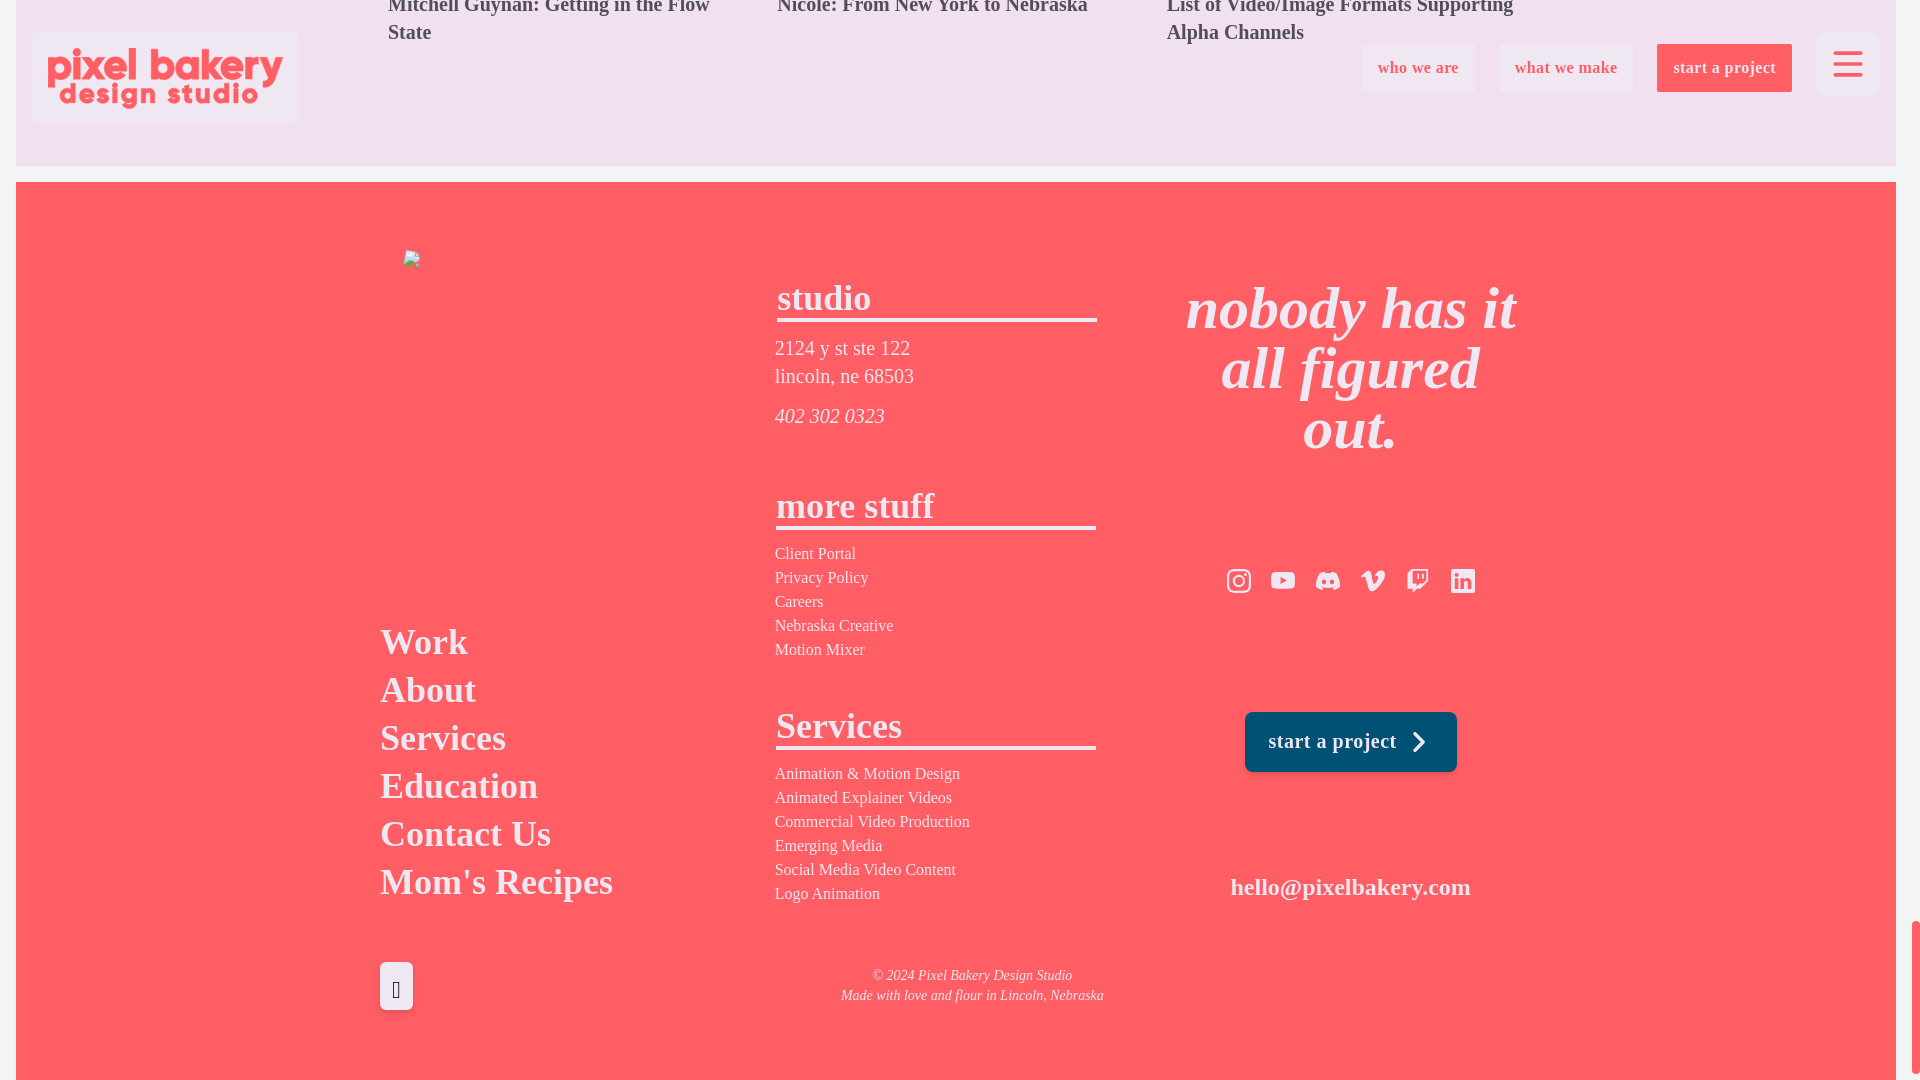 Image resolution: width=1920 pixels, height=1080 pixels. What do you see at coordinates (562, 785) in the screenshot?
I see `Education` at bounding box center [562, 785].